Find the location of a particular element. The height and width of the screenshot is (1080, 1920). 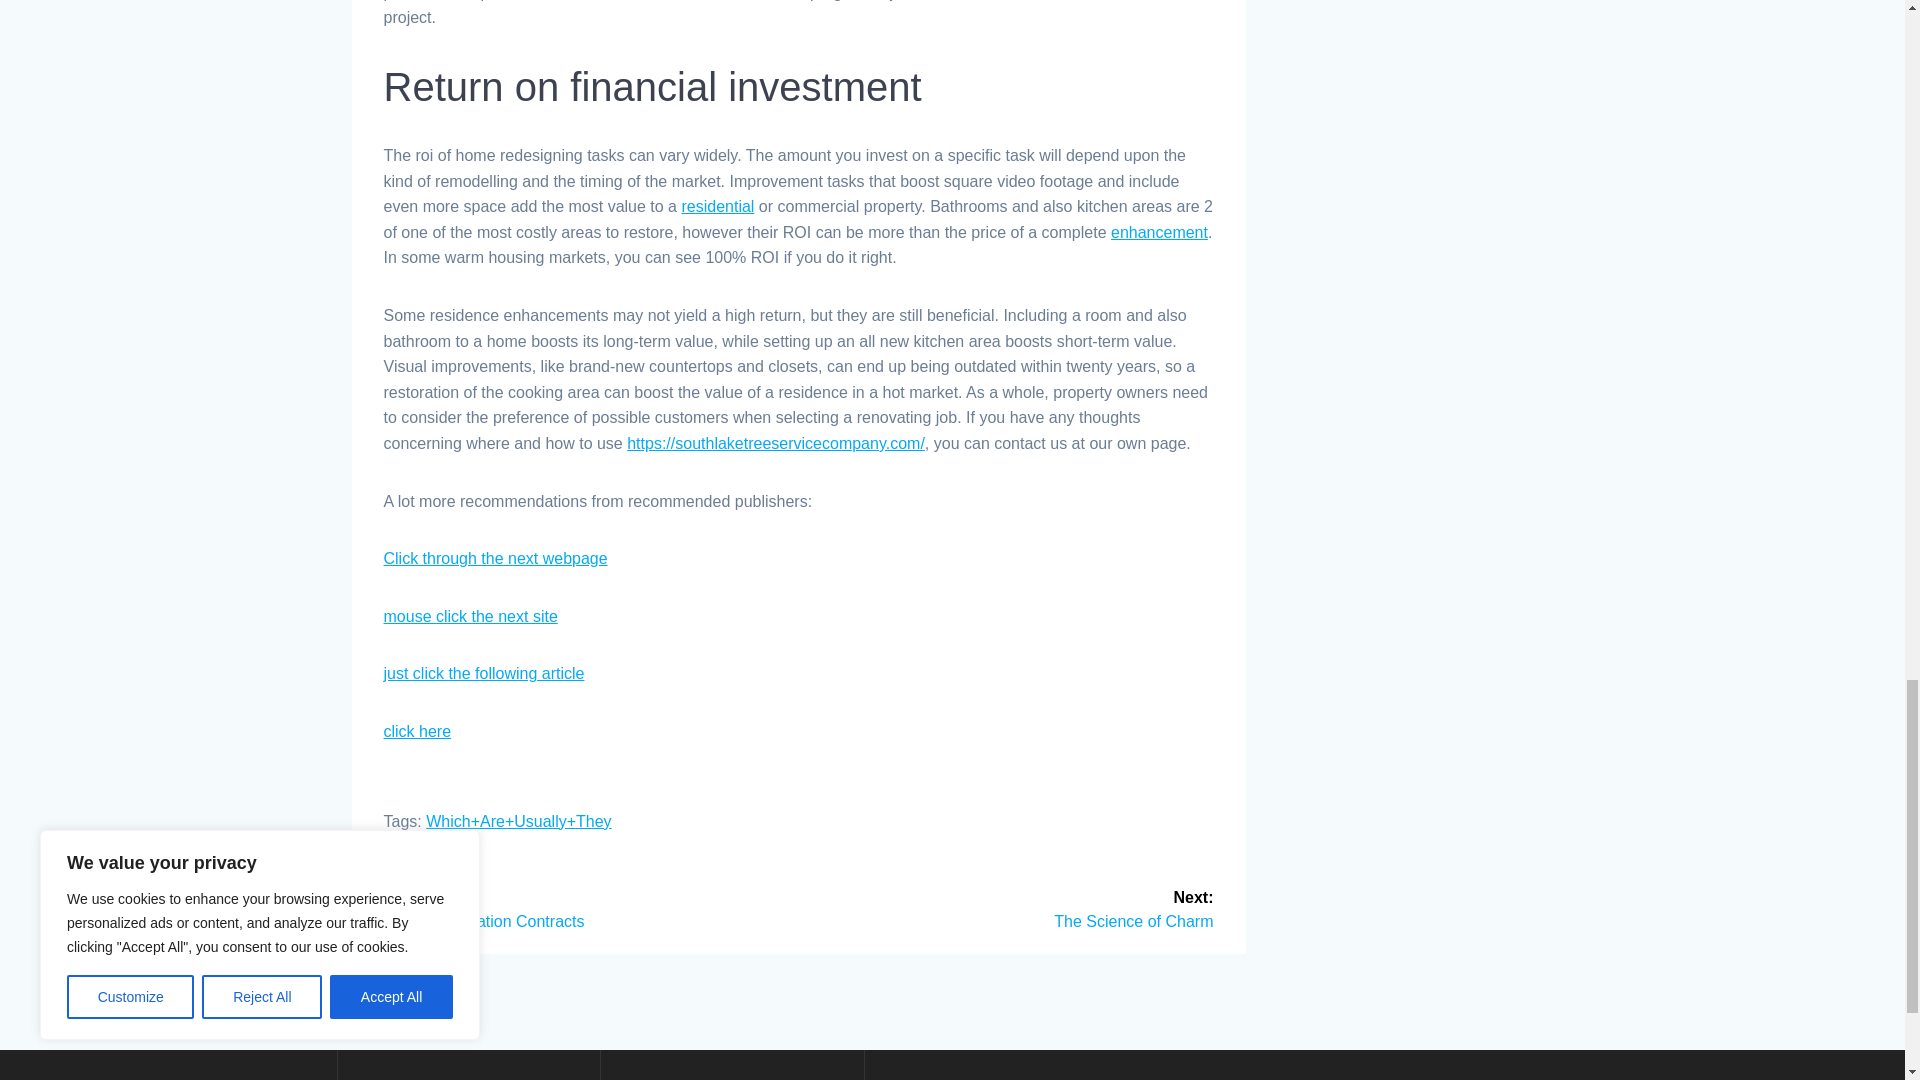

Click through the next webpage is located at coordinates (471, 616).